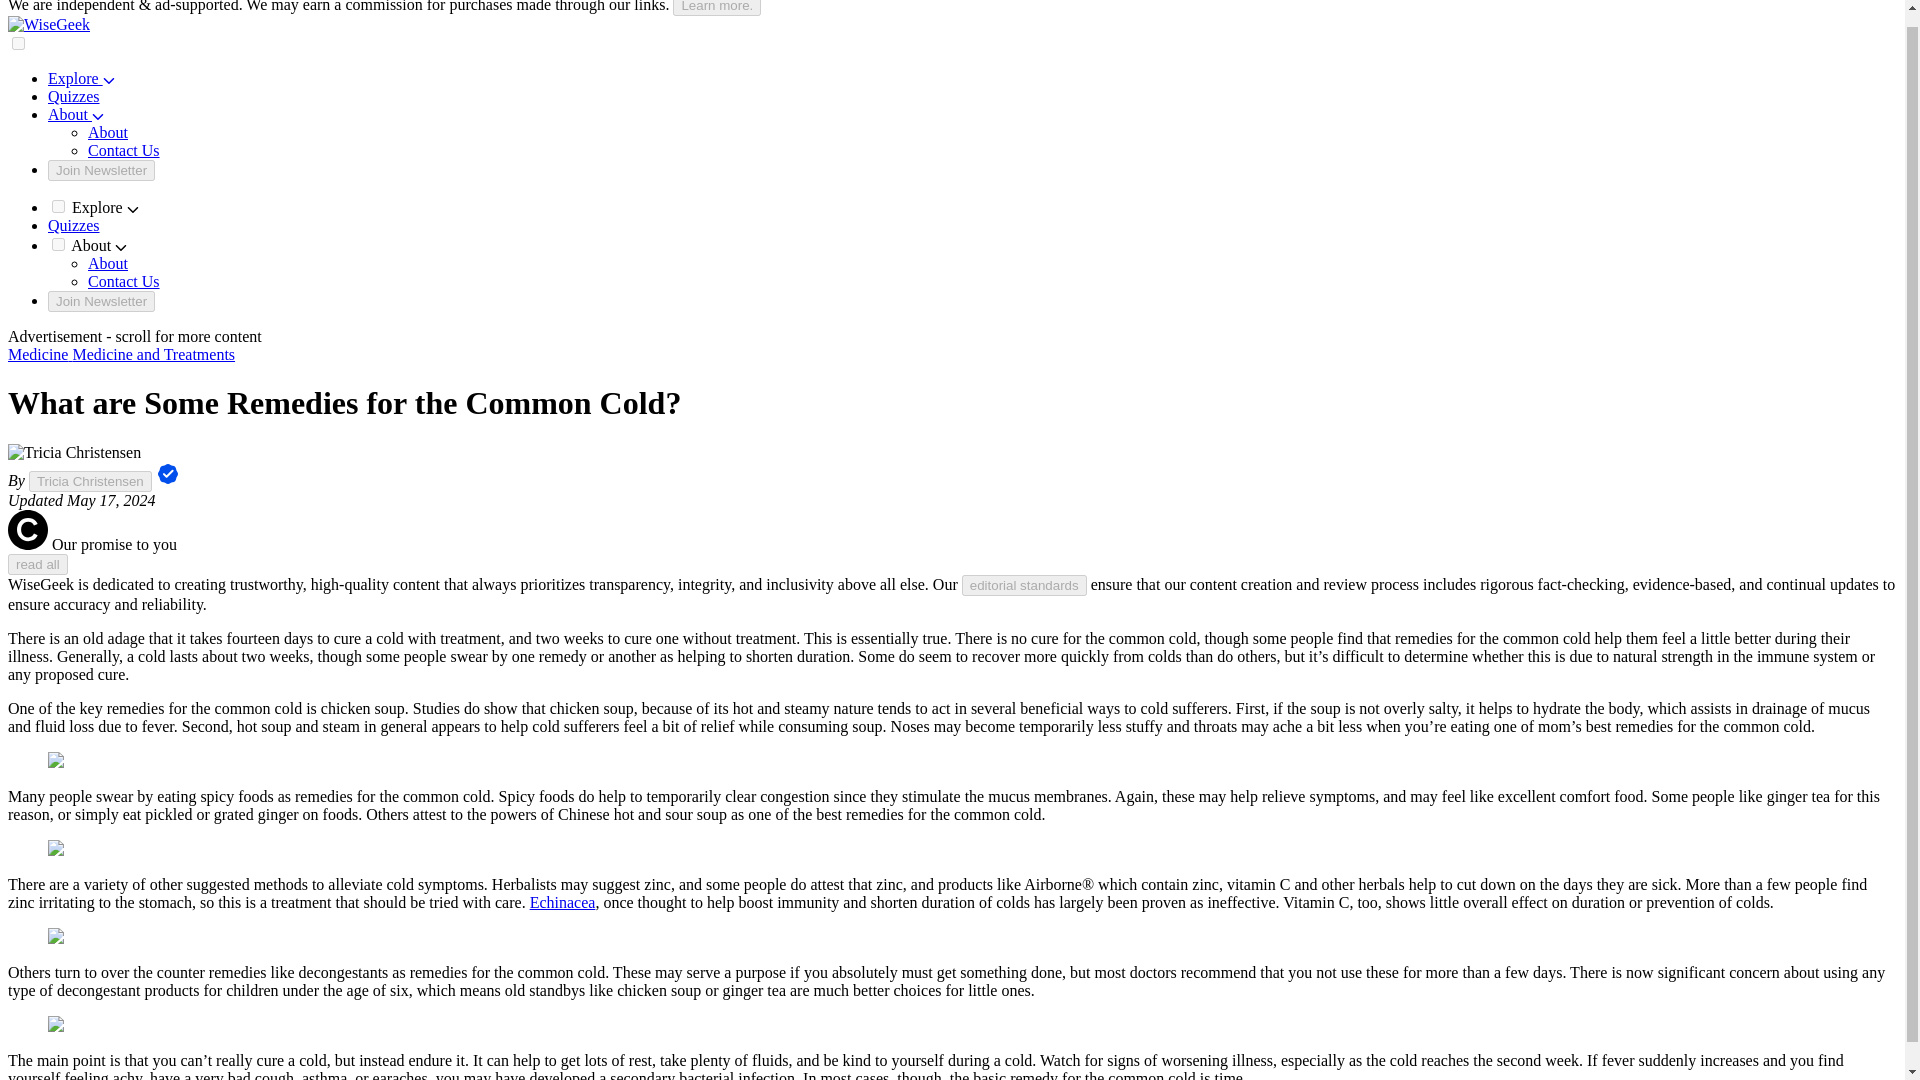  What do you see at coordinates (74, 96) in the screenshot?
I see `Quizzes` at bounding box center [74, 96].